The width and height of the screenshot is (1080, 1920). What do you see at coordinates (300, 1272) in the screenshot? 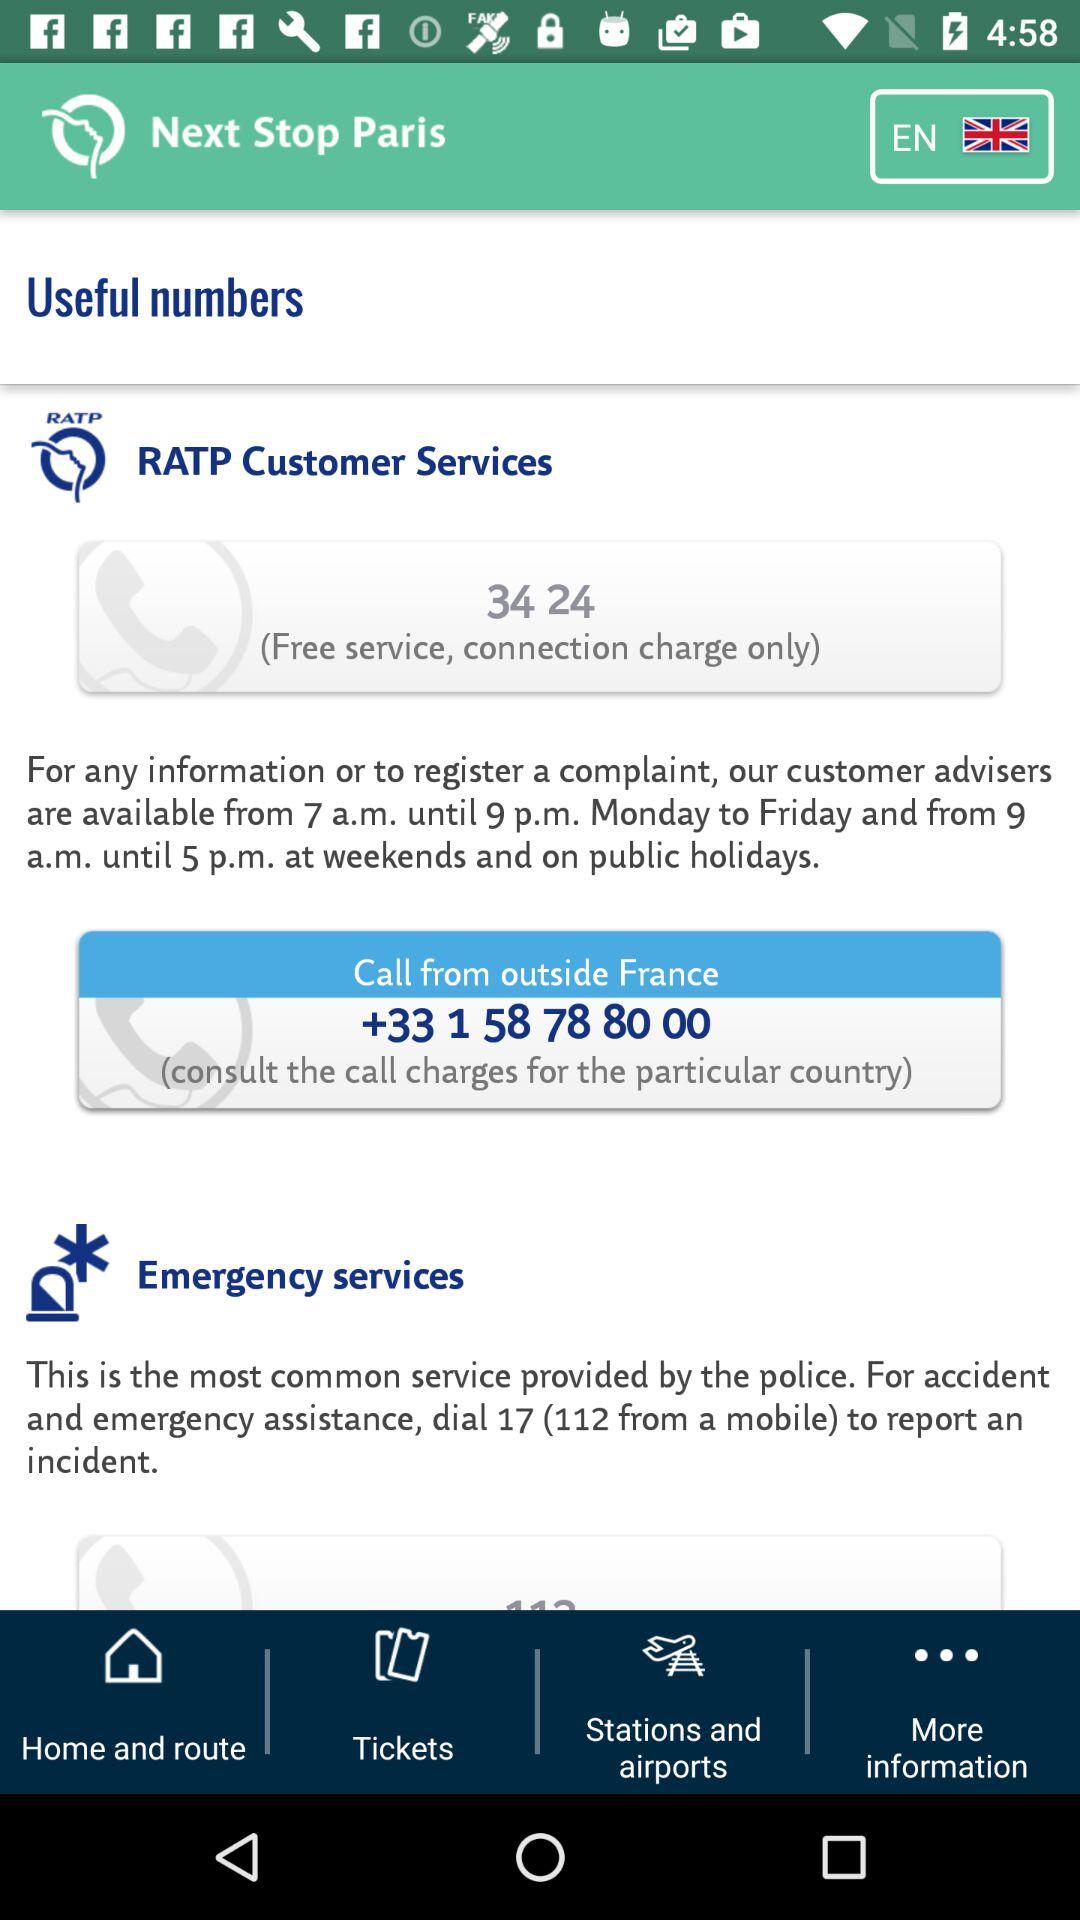
I see `flip to the emergency services` at bounding box center [300, 1272].